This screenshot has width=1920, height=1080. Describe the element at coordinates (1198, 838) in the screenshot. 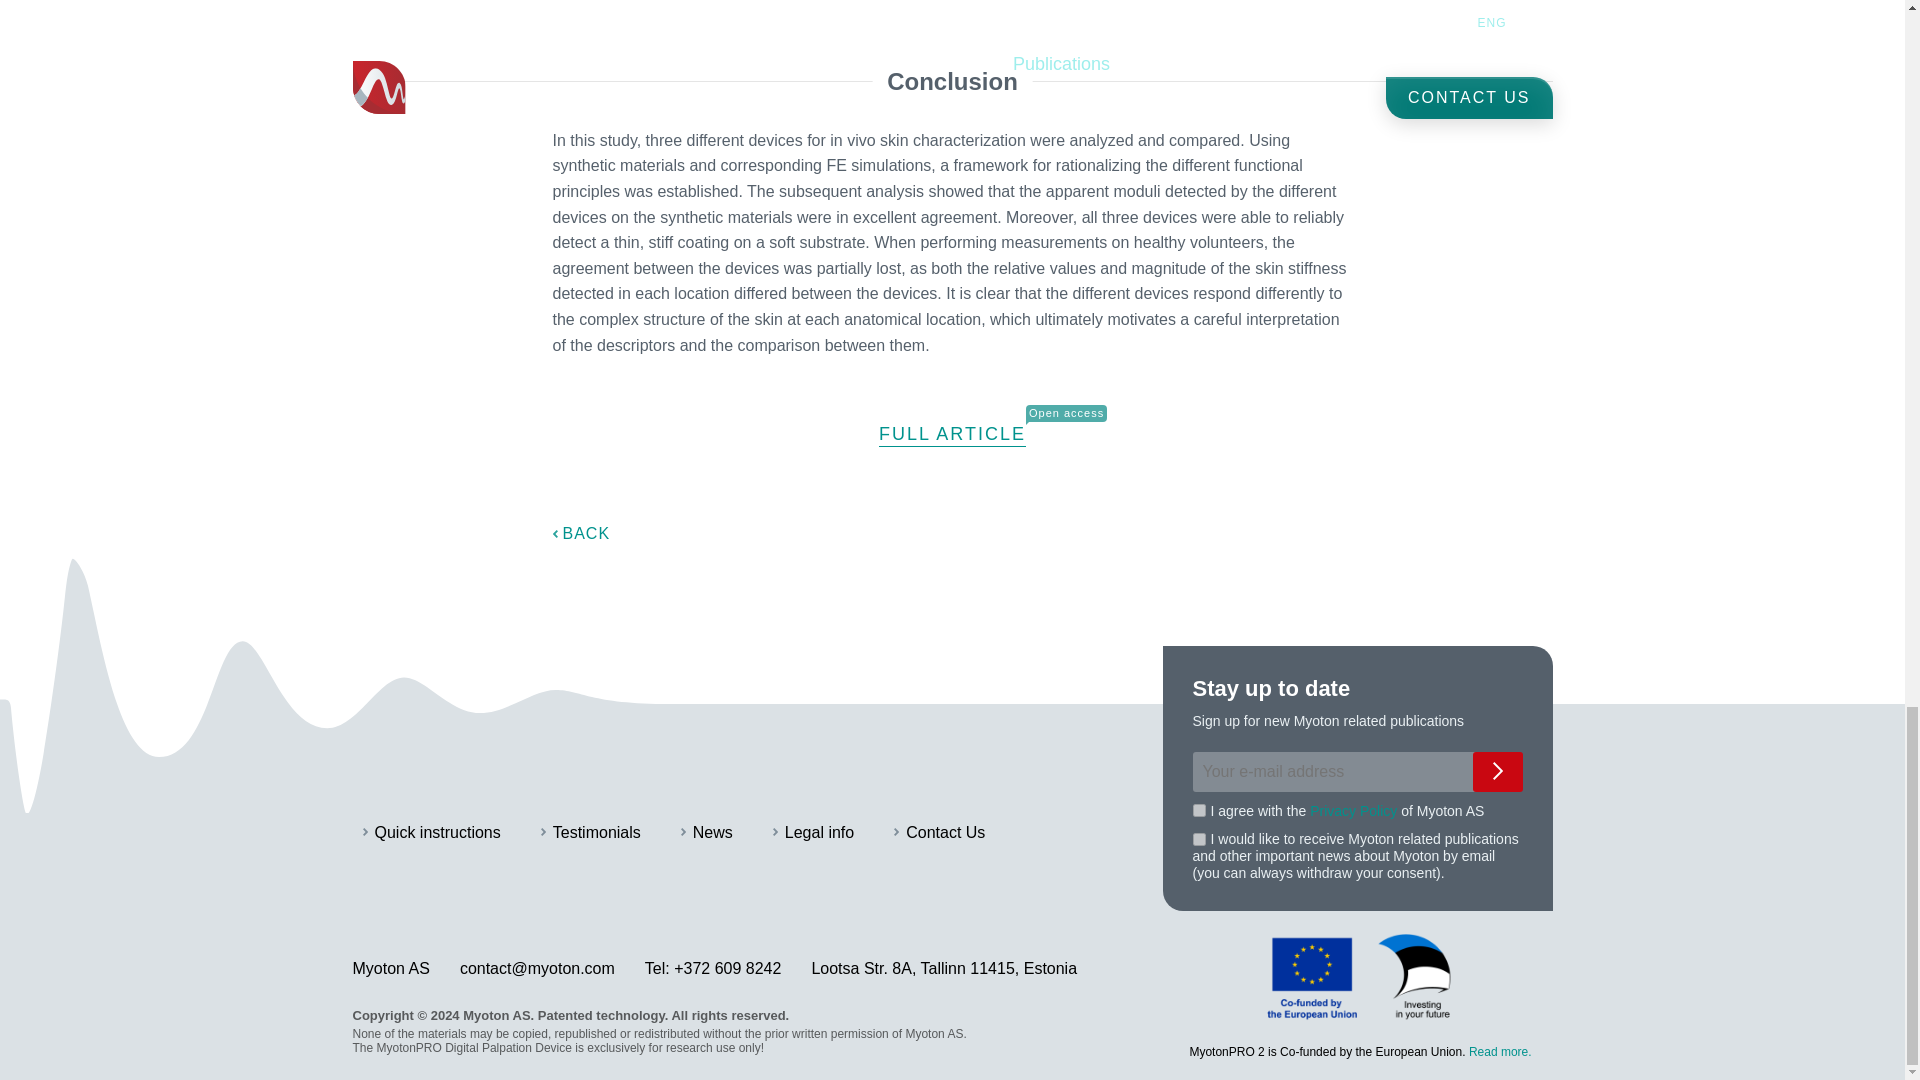

I see `on` at that location.